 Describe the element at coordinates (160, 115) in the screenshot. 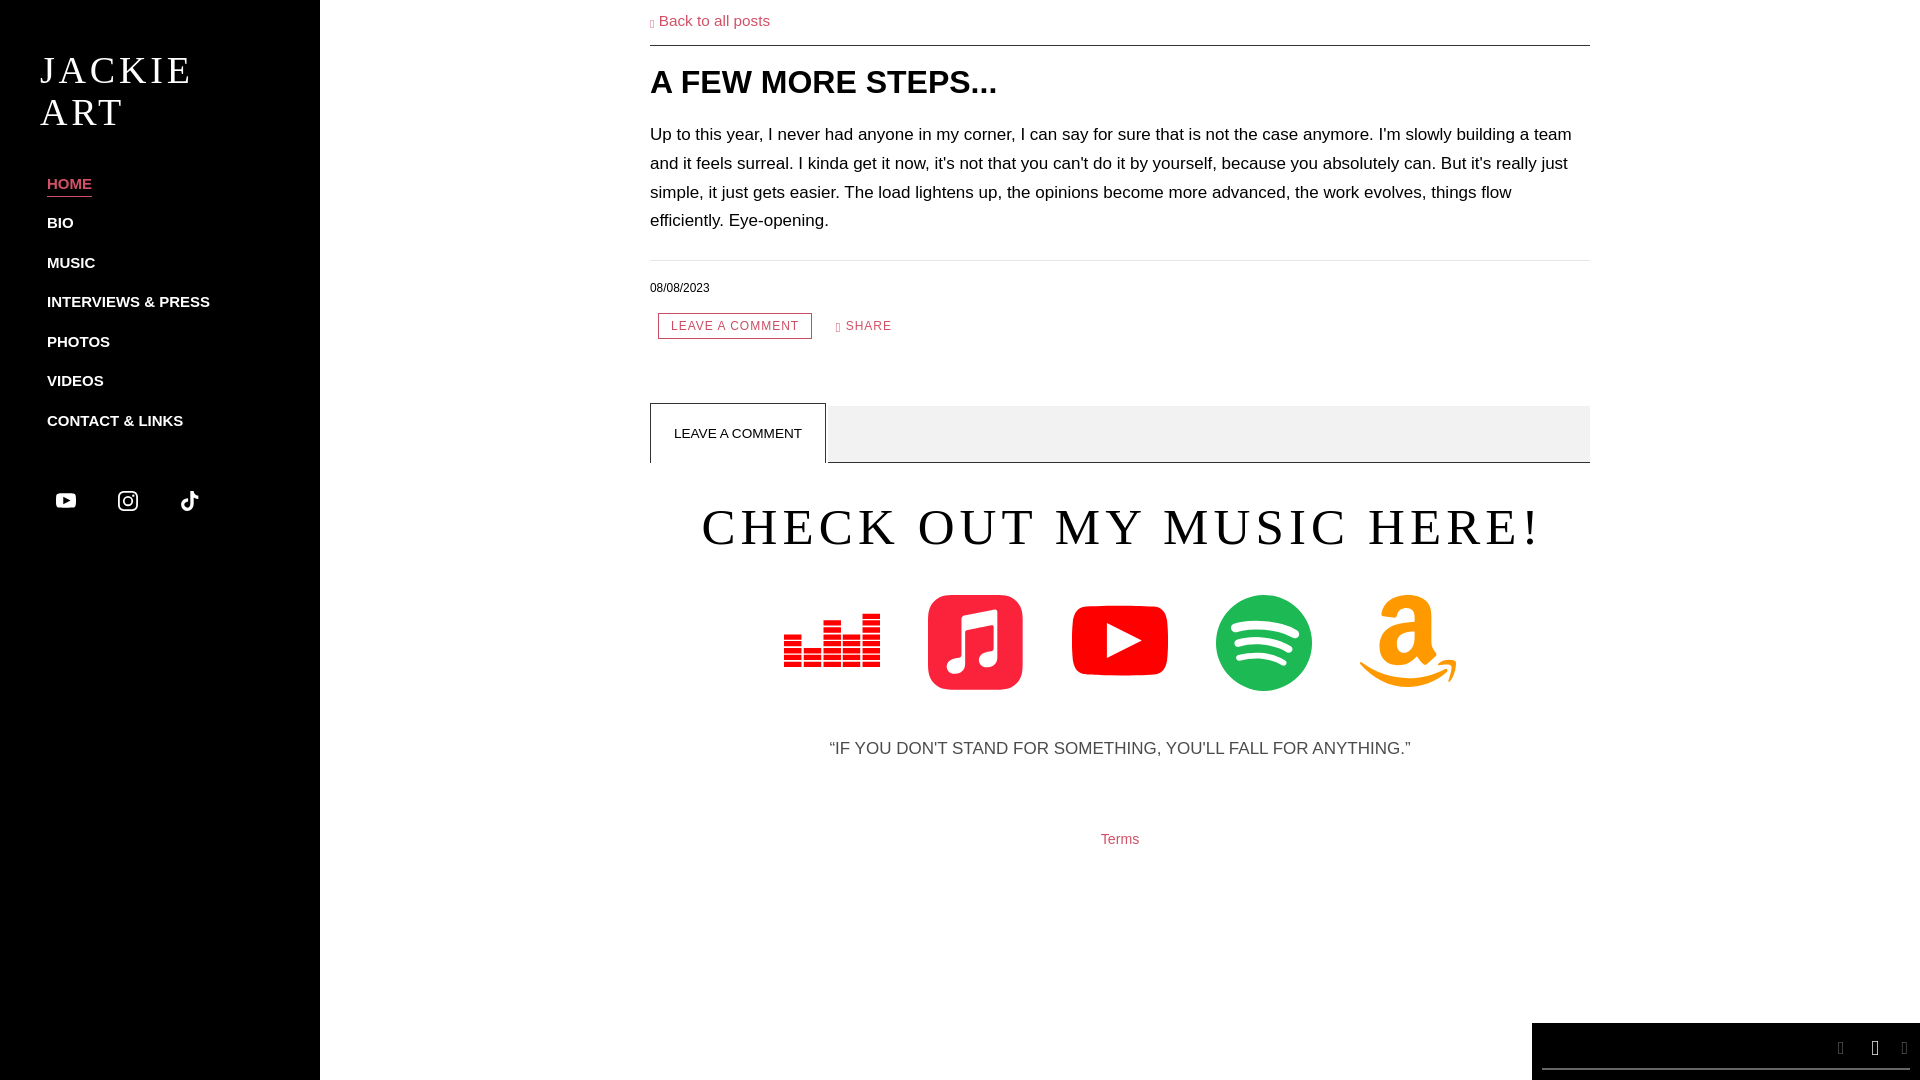

I see `JACKIE ART` at that location.